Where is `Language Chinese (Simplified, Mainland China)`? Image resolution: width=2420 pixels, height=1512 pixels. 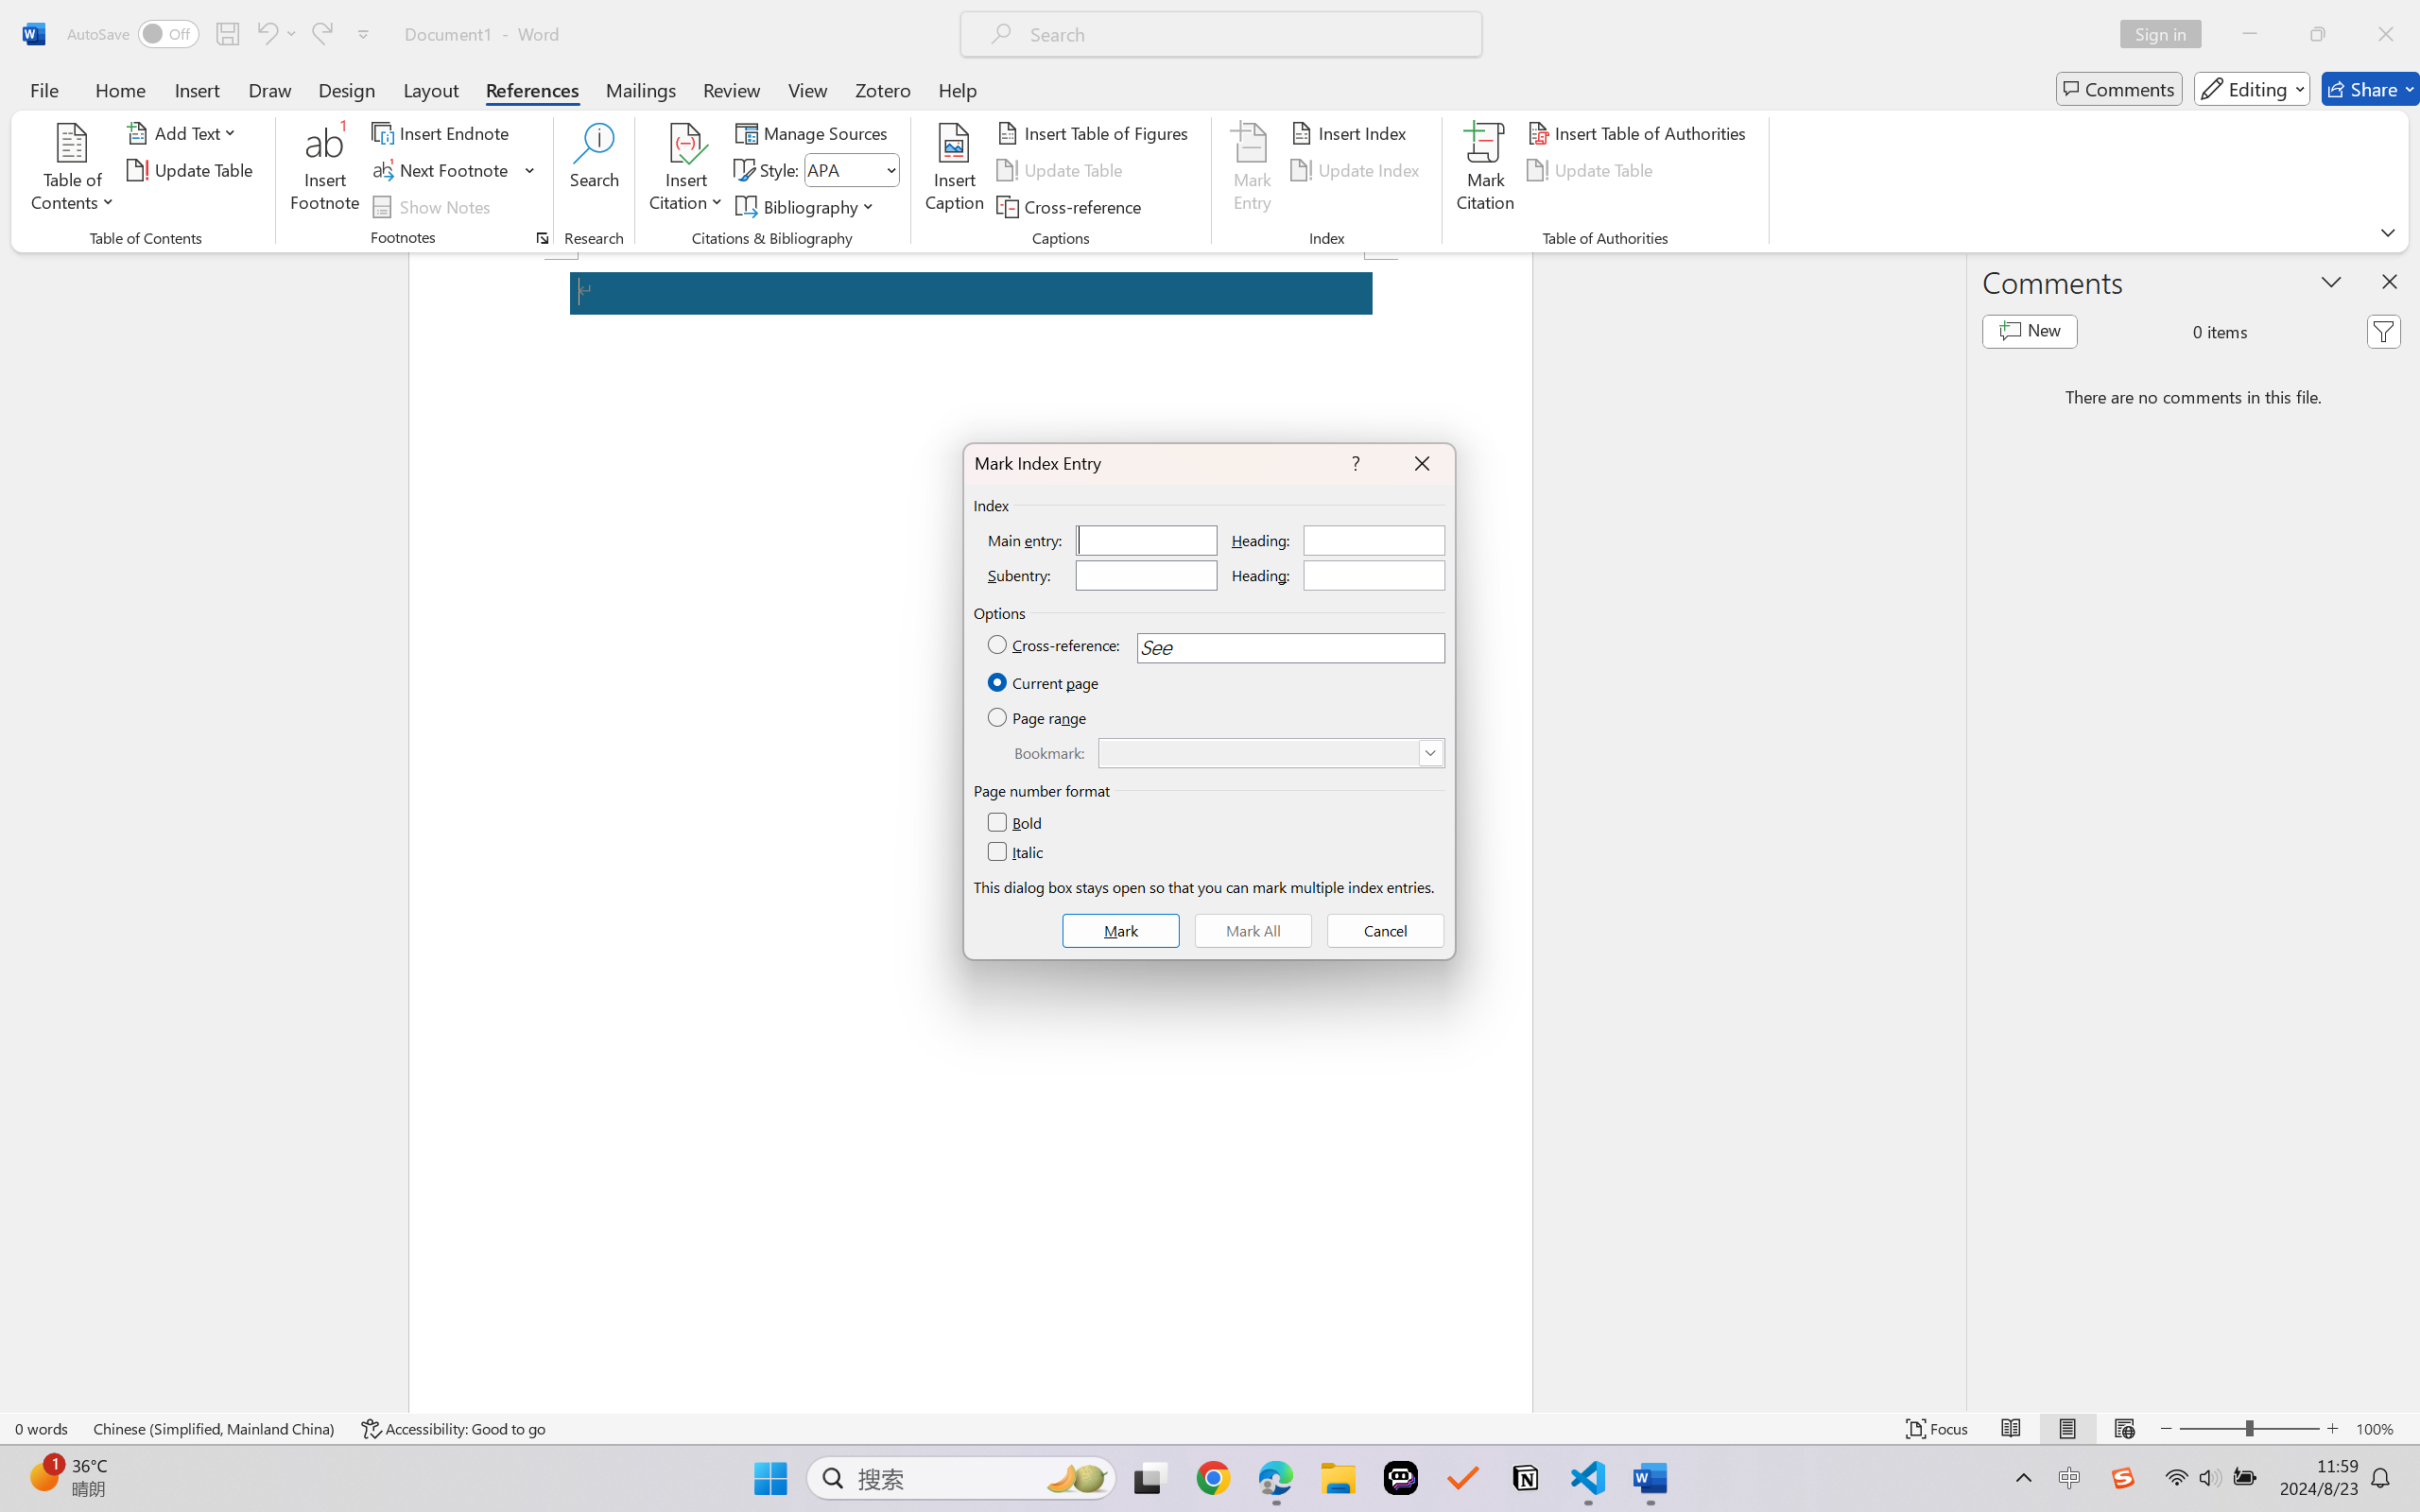
Language Chinese (Simplified, Mainland China) is located at coordinates (216, 1429).